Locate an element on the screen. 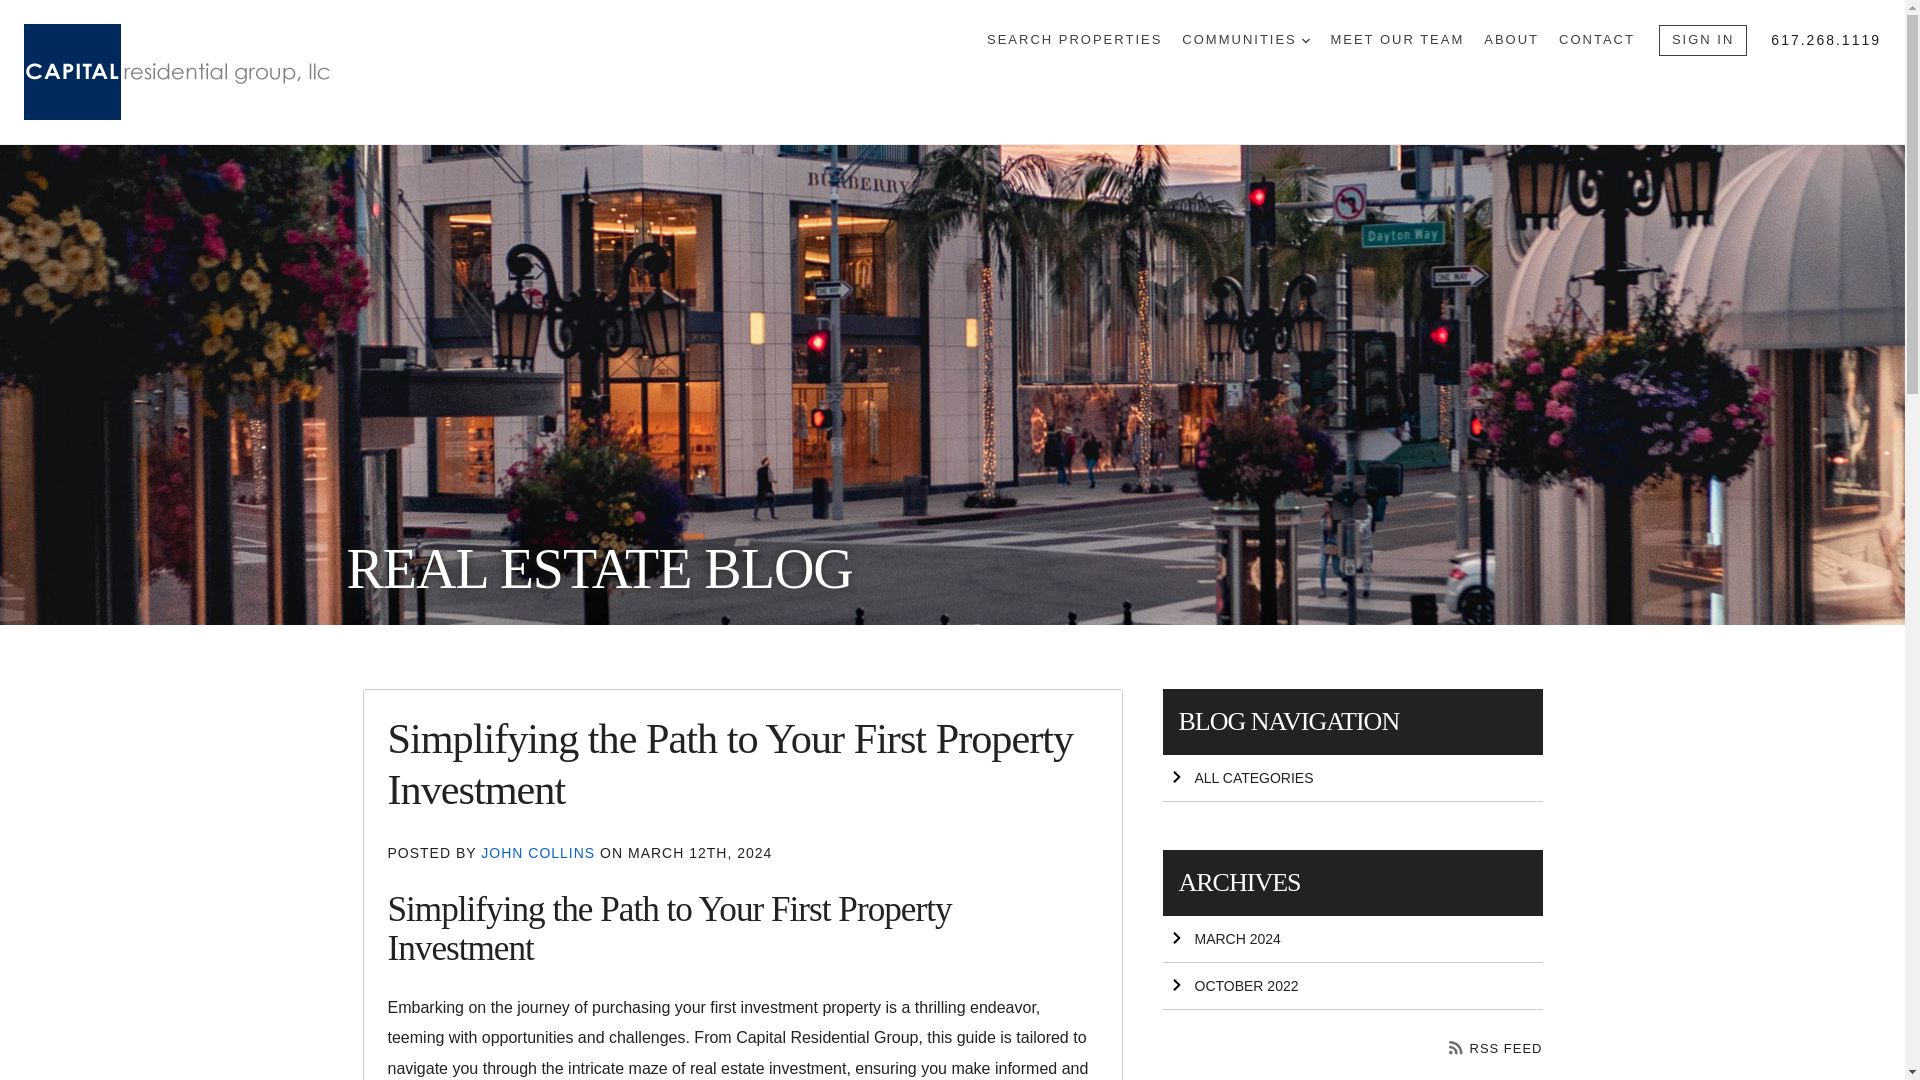  SEARCH PROPERTIES is located at coordinates (1074, 40).